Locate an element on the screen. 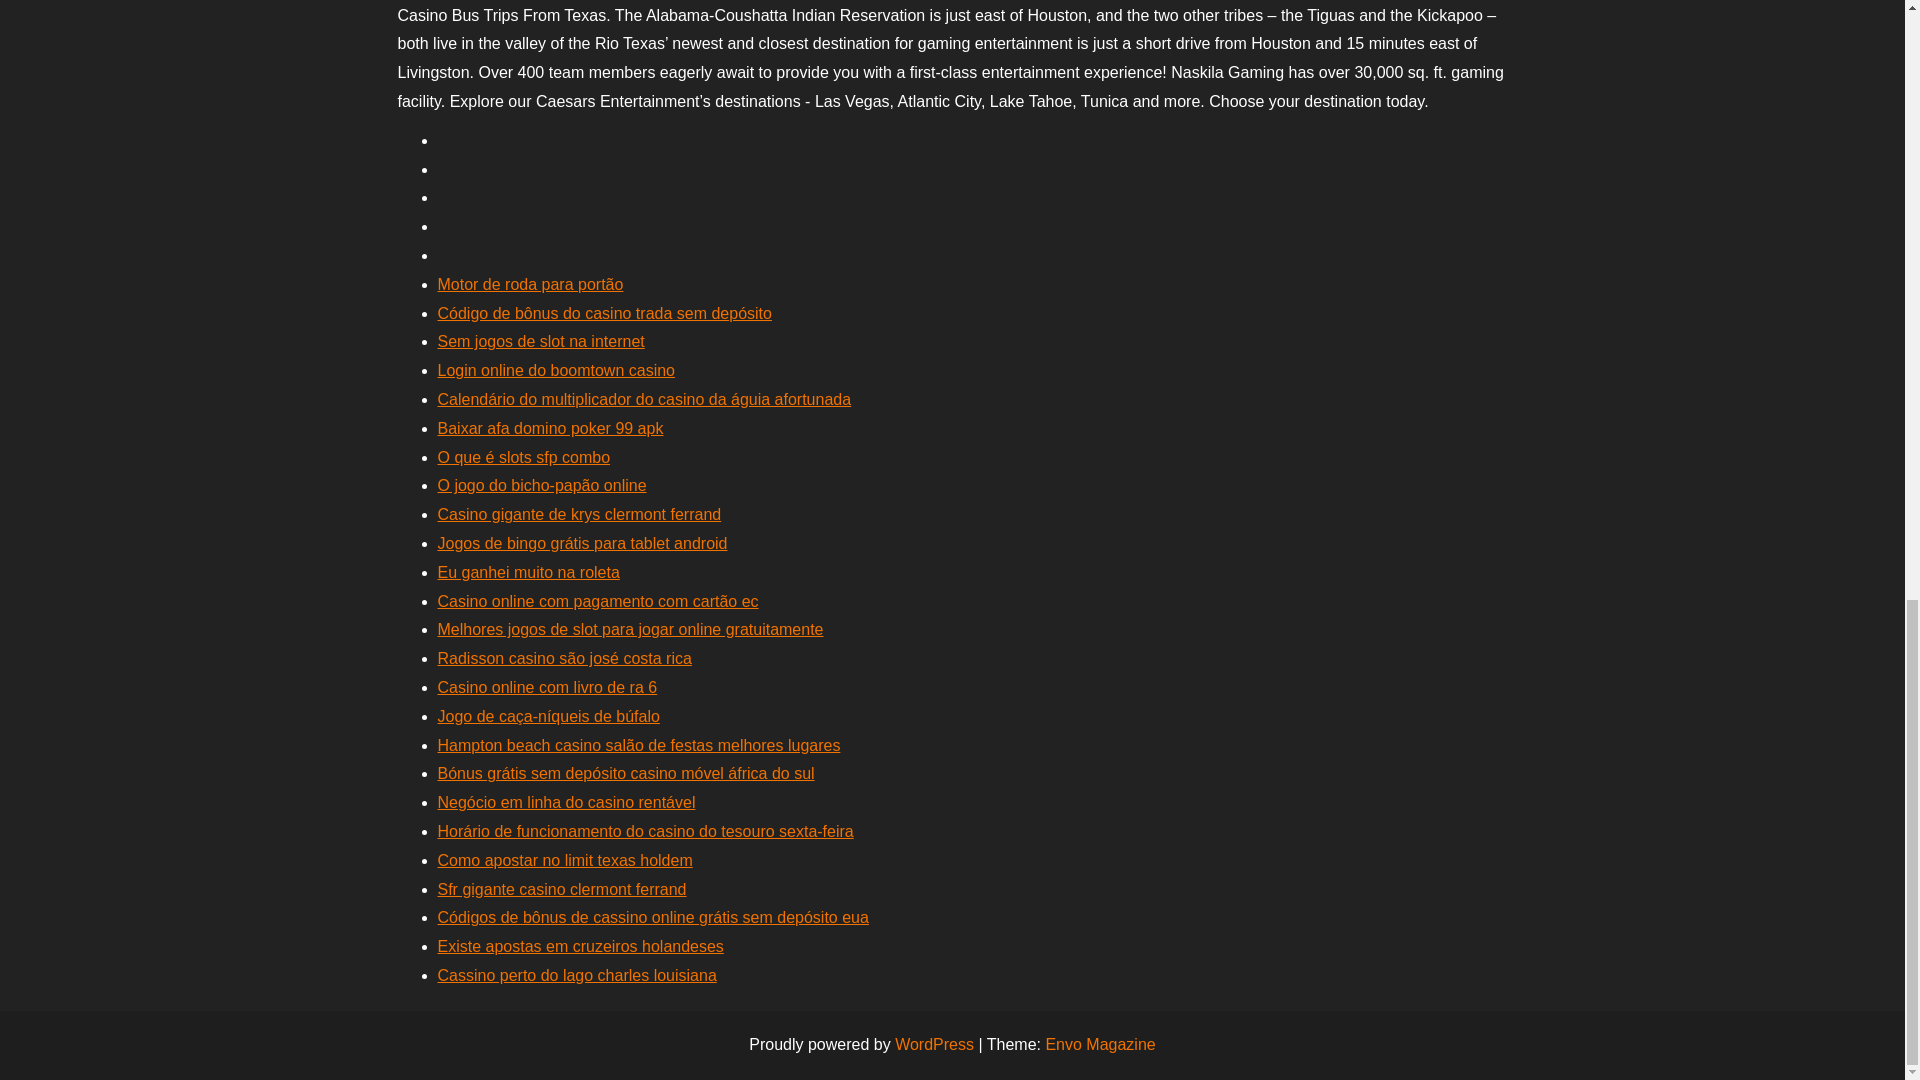 This screenshot has height=1080, width=1920. Sem jogos de slot na internet is located at coordinates (541, 340).